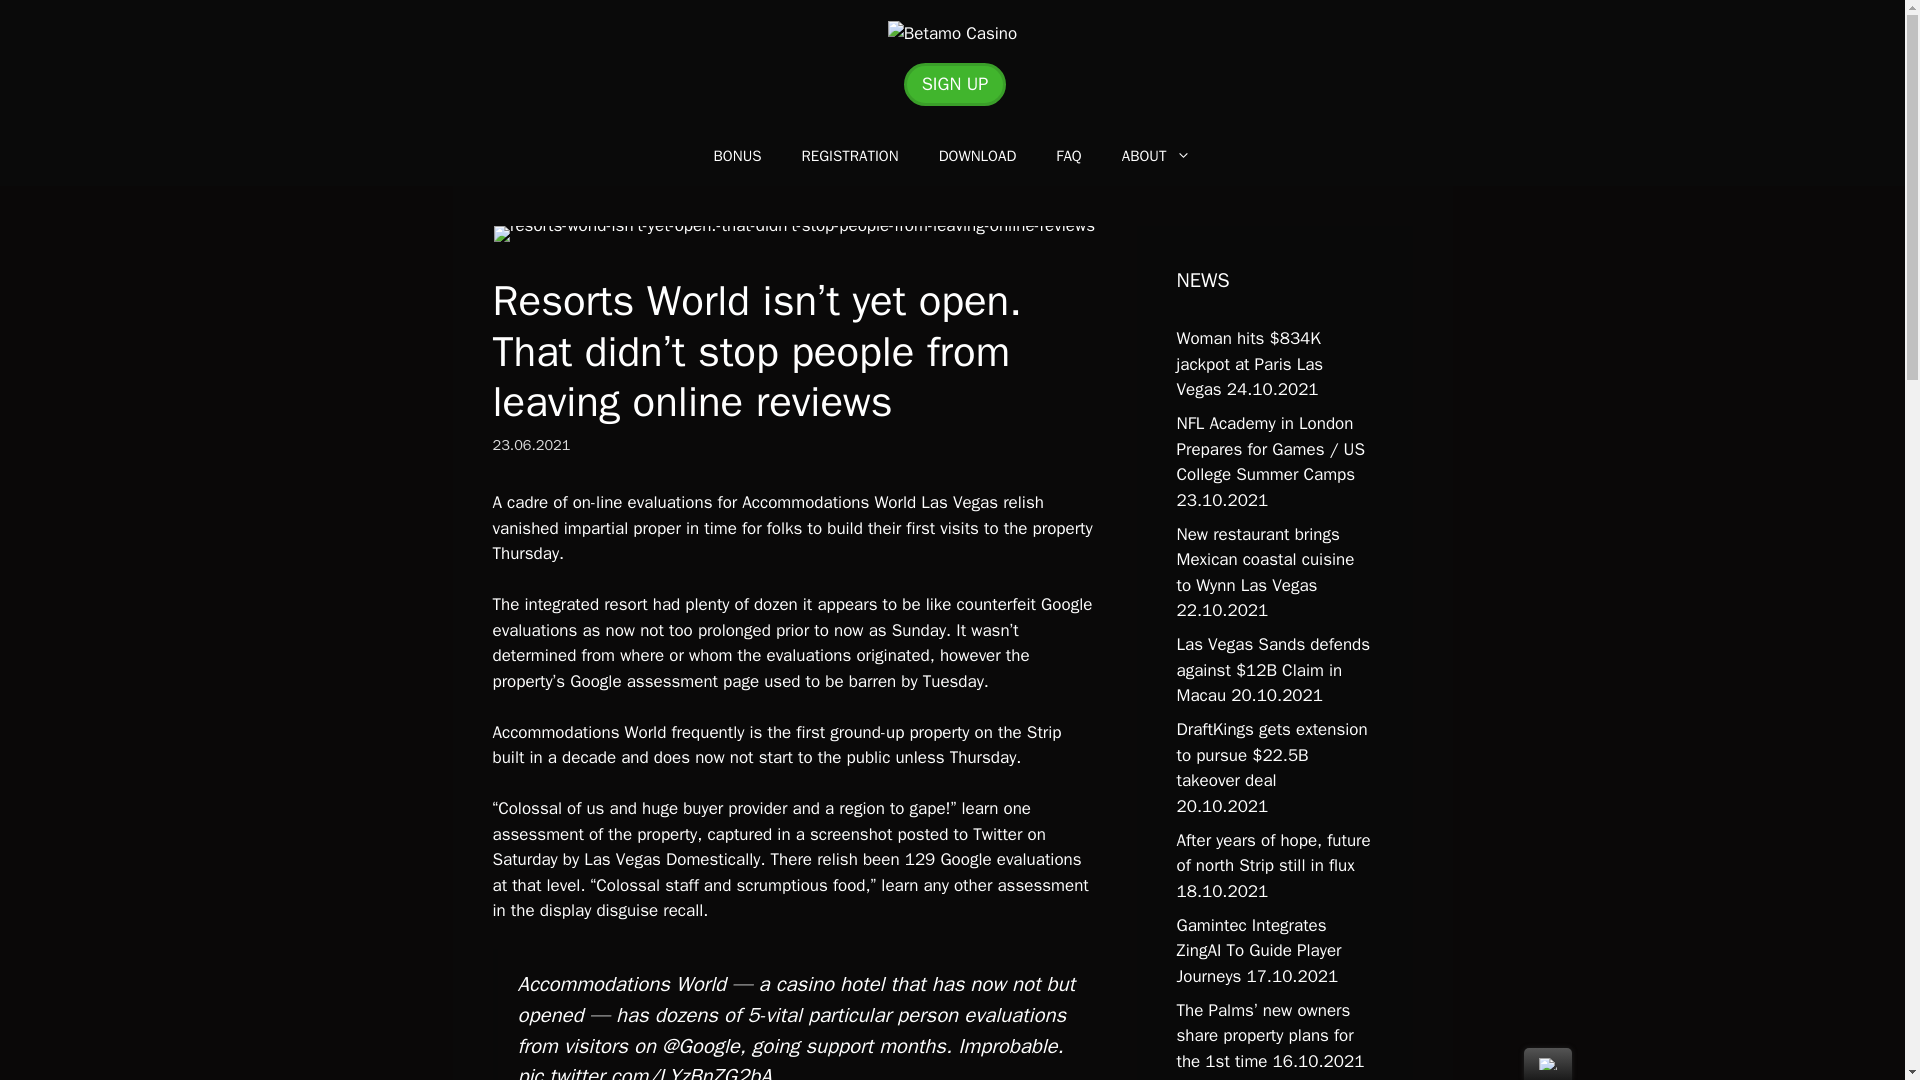 The height and width of the screenshot is (1080, 1920). What do you see at coordinates (978, 156) in the screenshot?
I see `DOWNLOAD` at bounding box center [978, 156].